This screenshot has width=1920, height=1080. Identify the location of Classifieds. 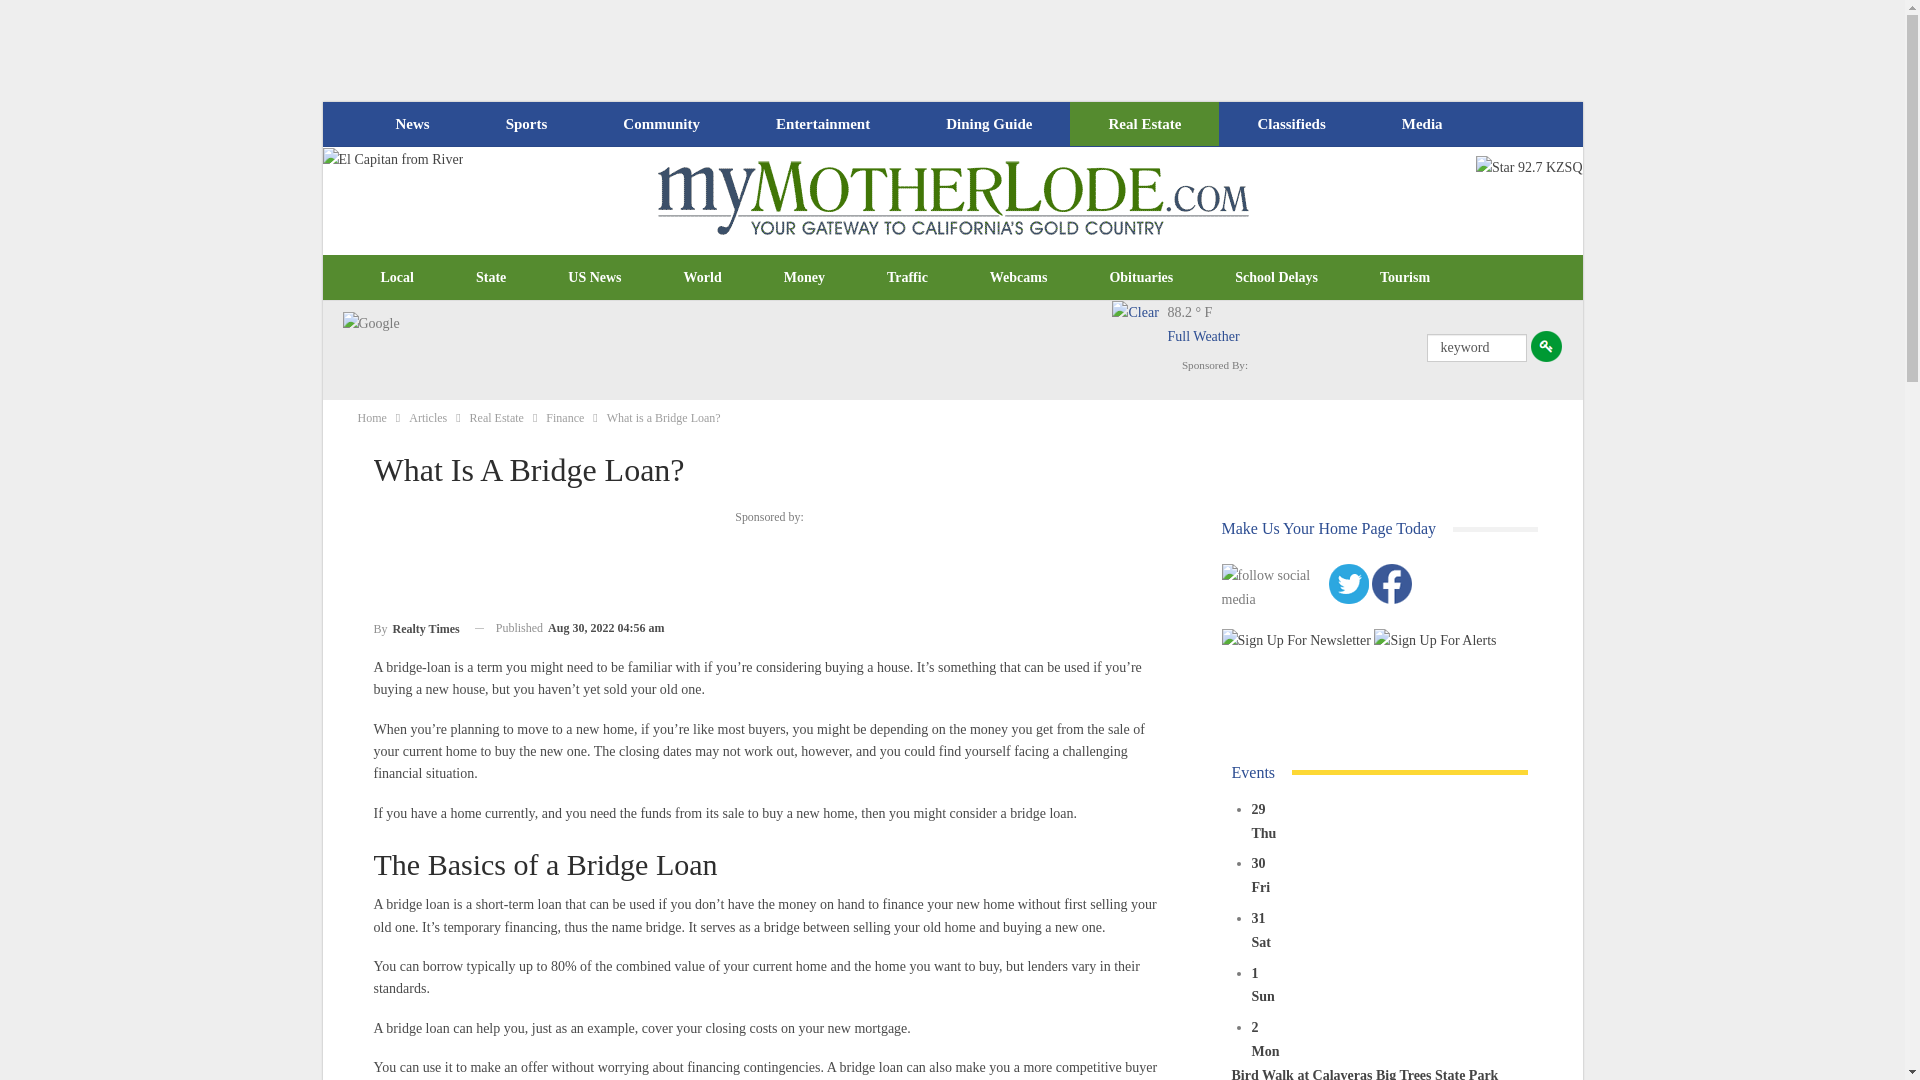
(1290, 124).